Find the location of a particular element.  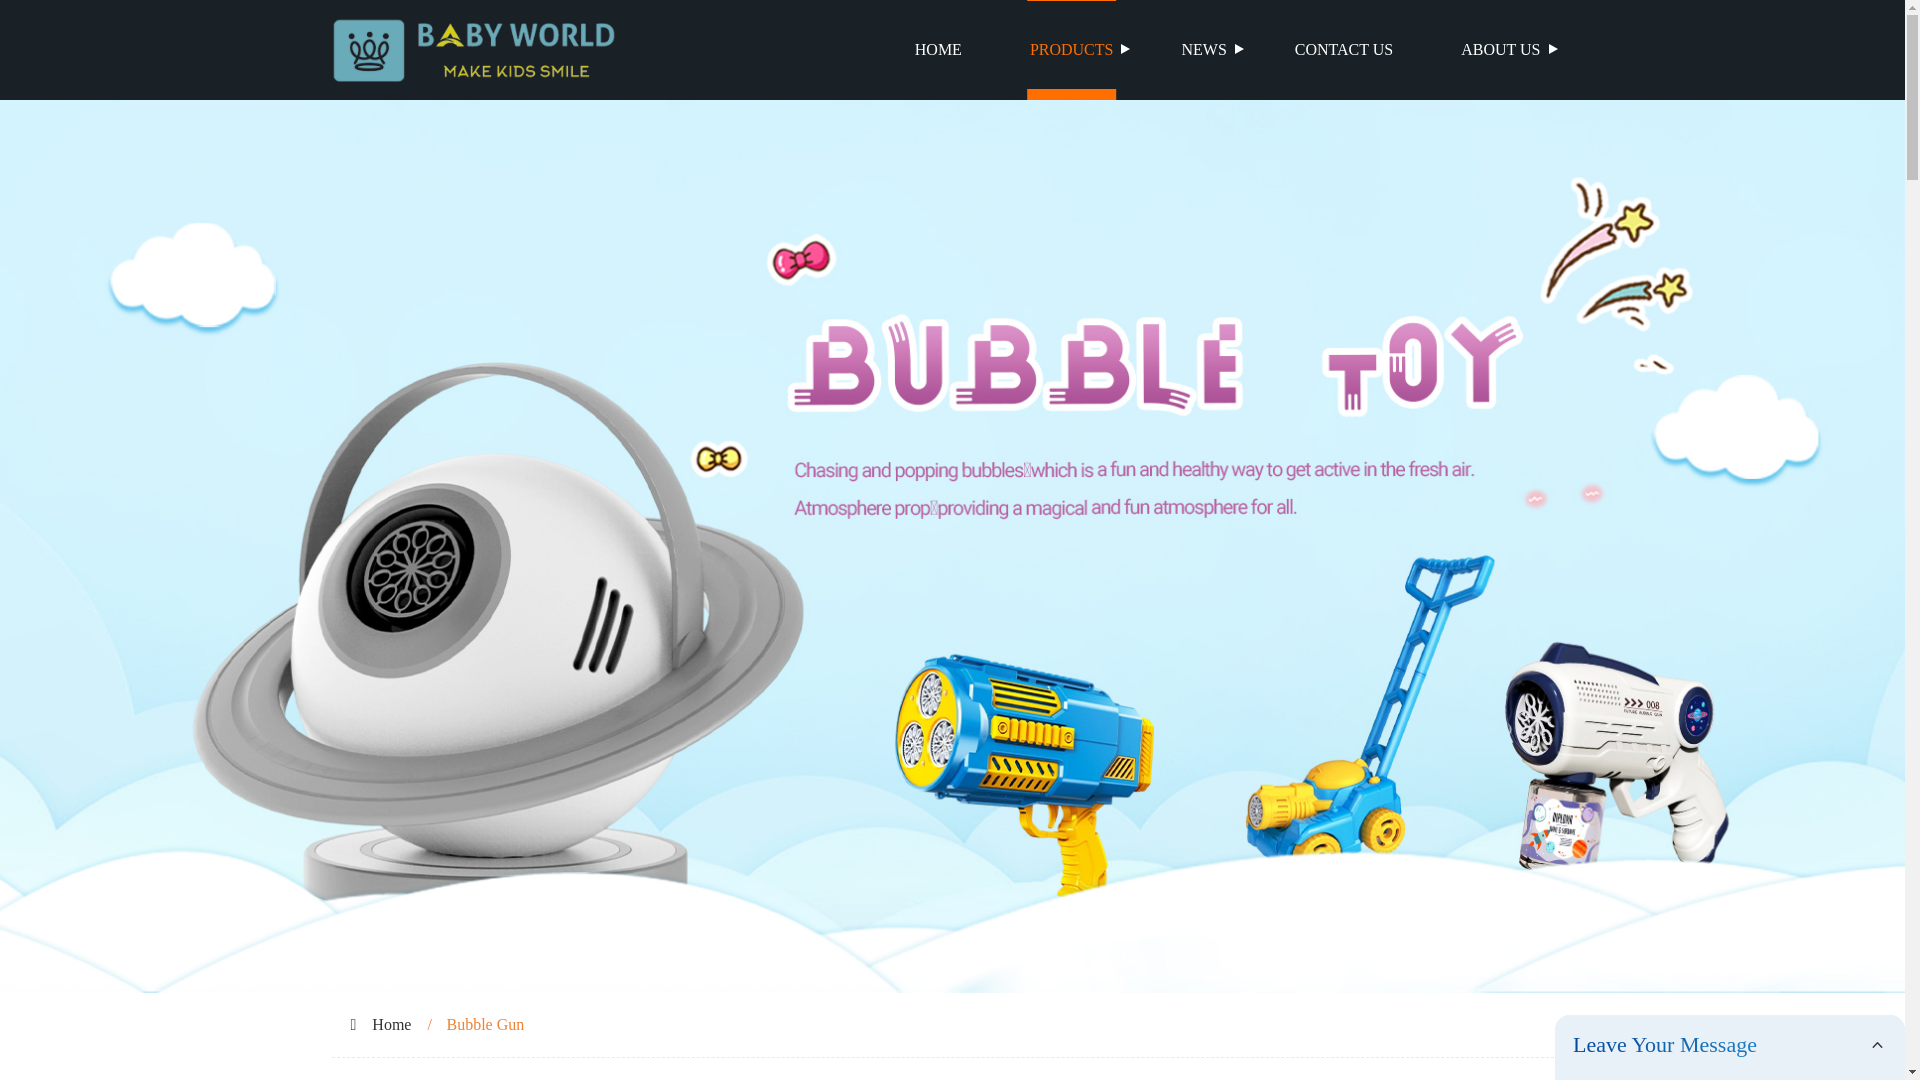

Home is located at coordinates (391, 1024).